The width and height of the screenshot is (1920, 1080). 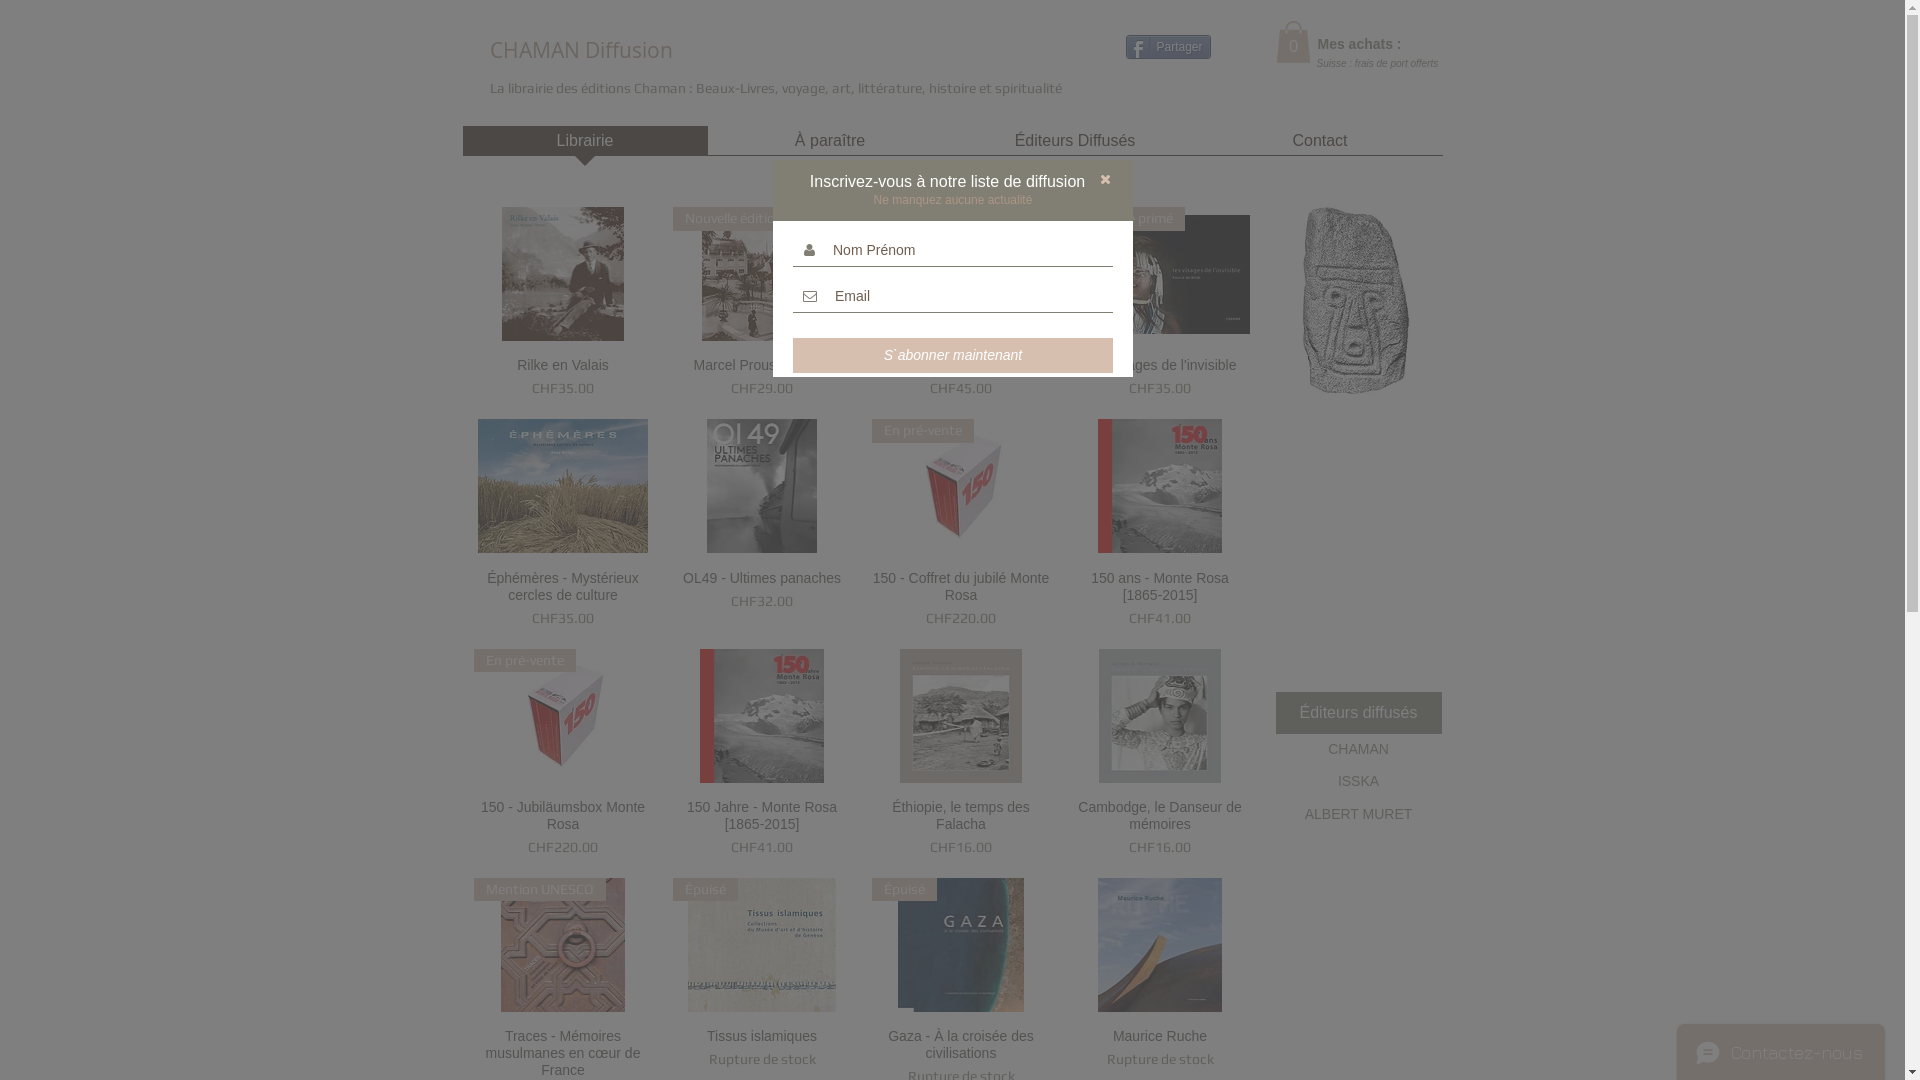 What do you see at coordinates (1294, 42) in the screenshot?
I see `0` at bounding box center [1294, 42].